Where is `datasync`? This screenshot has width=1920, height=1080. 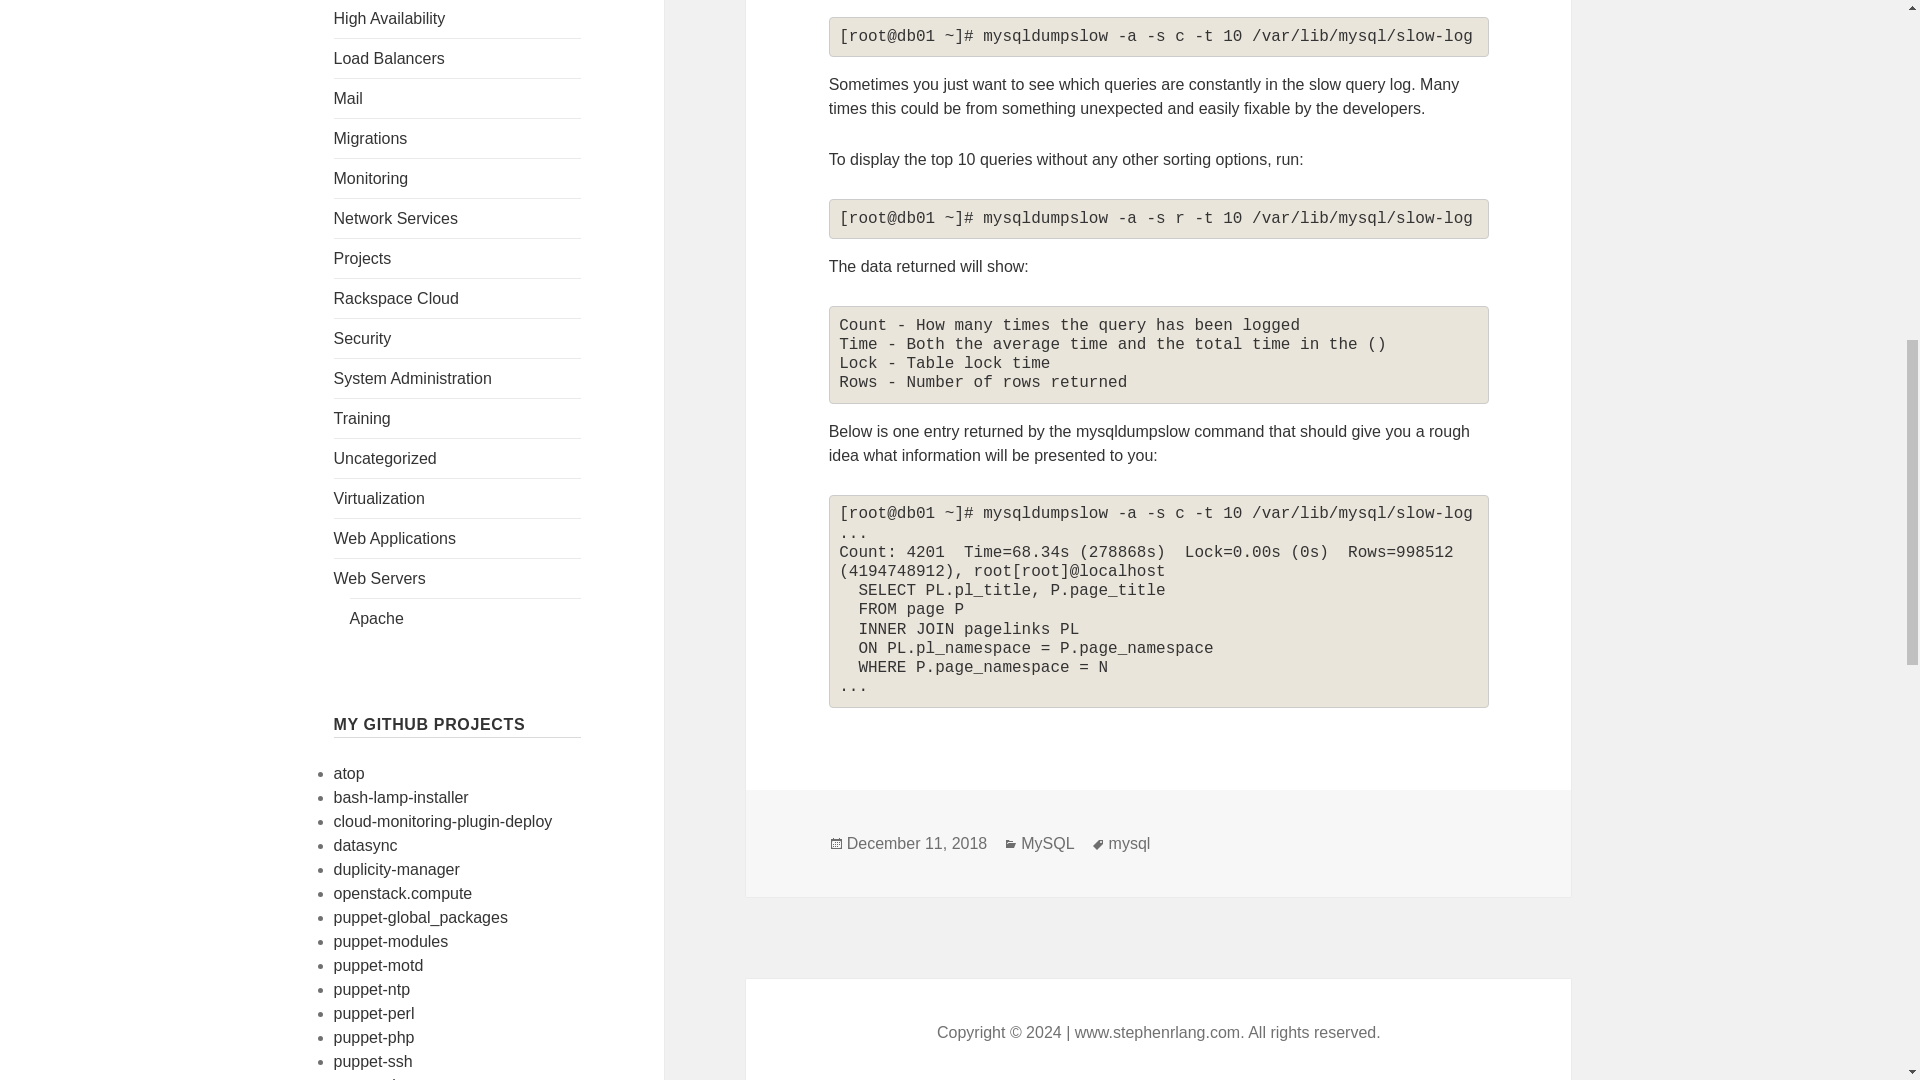 datasync is located at coordinates (366, 846).